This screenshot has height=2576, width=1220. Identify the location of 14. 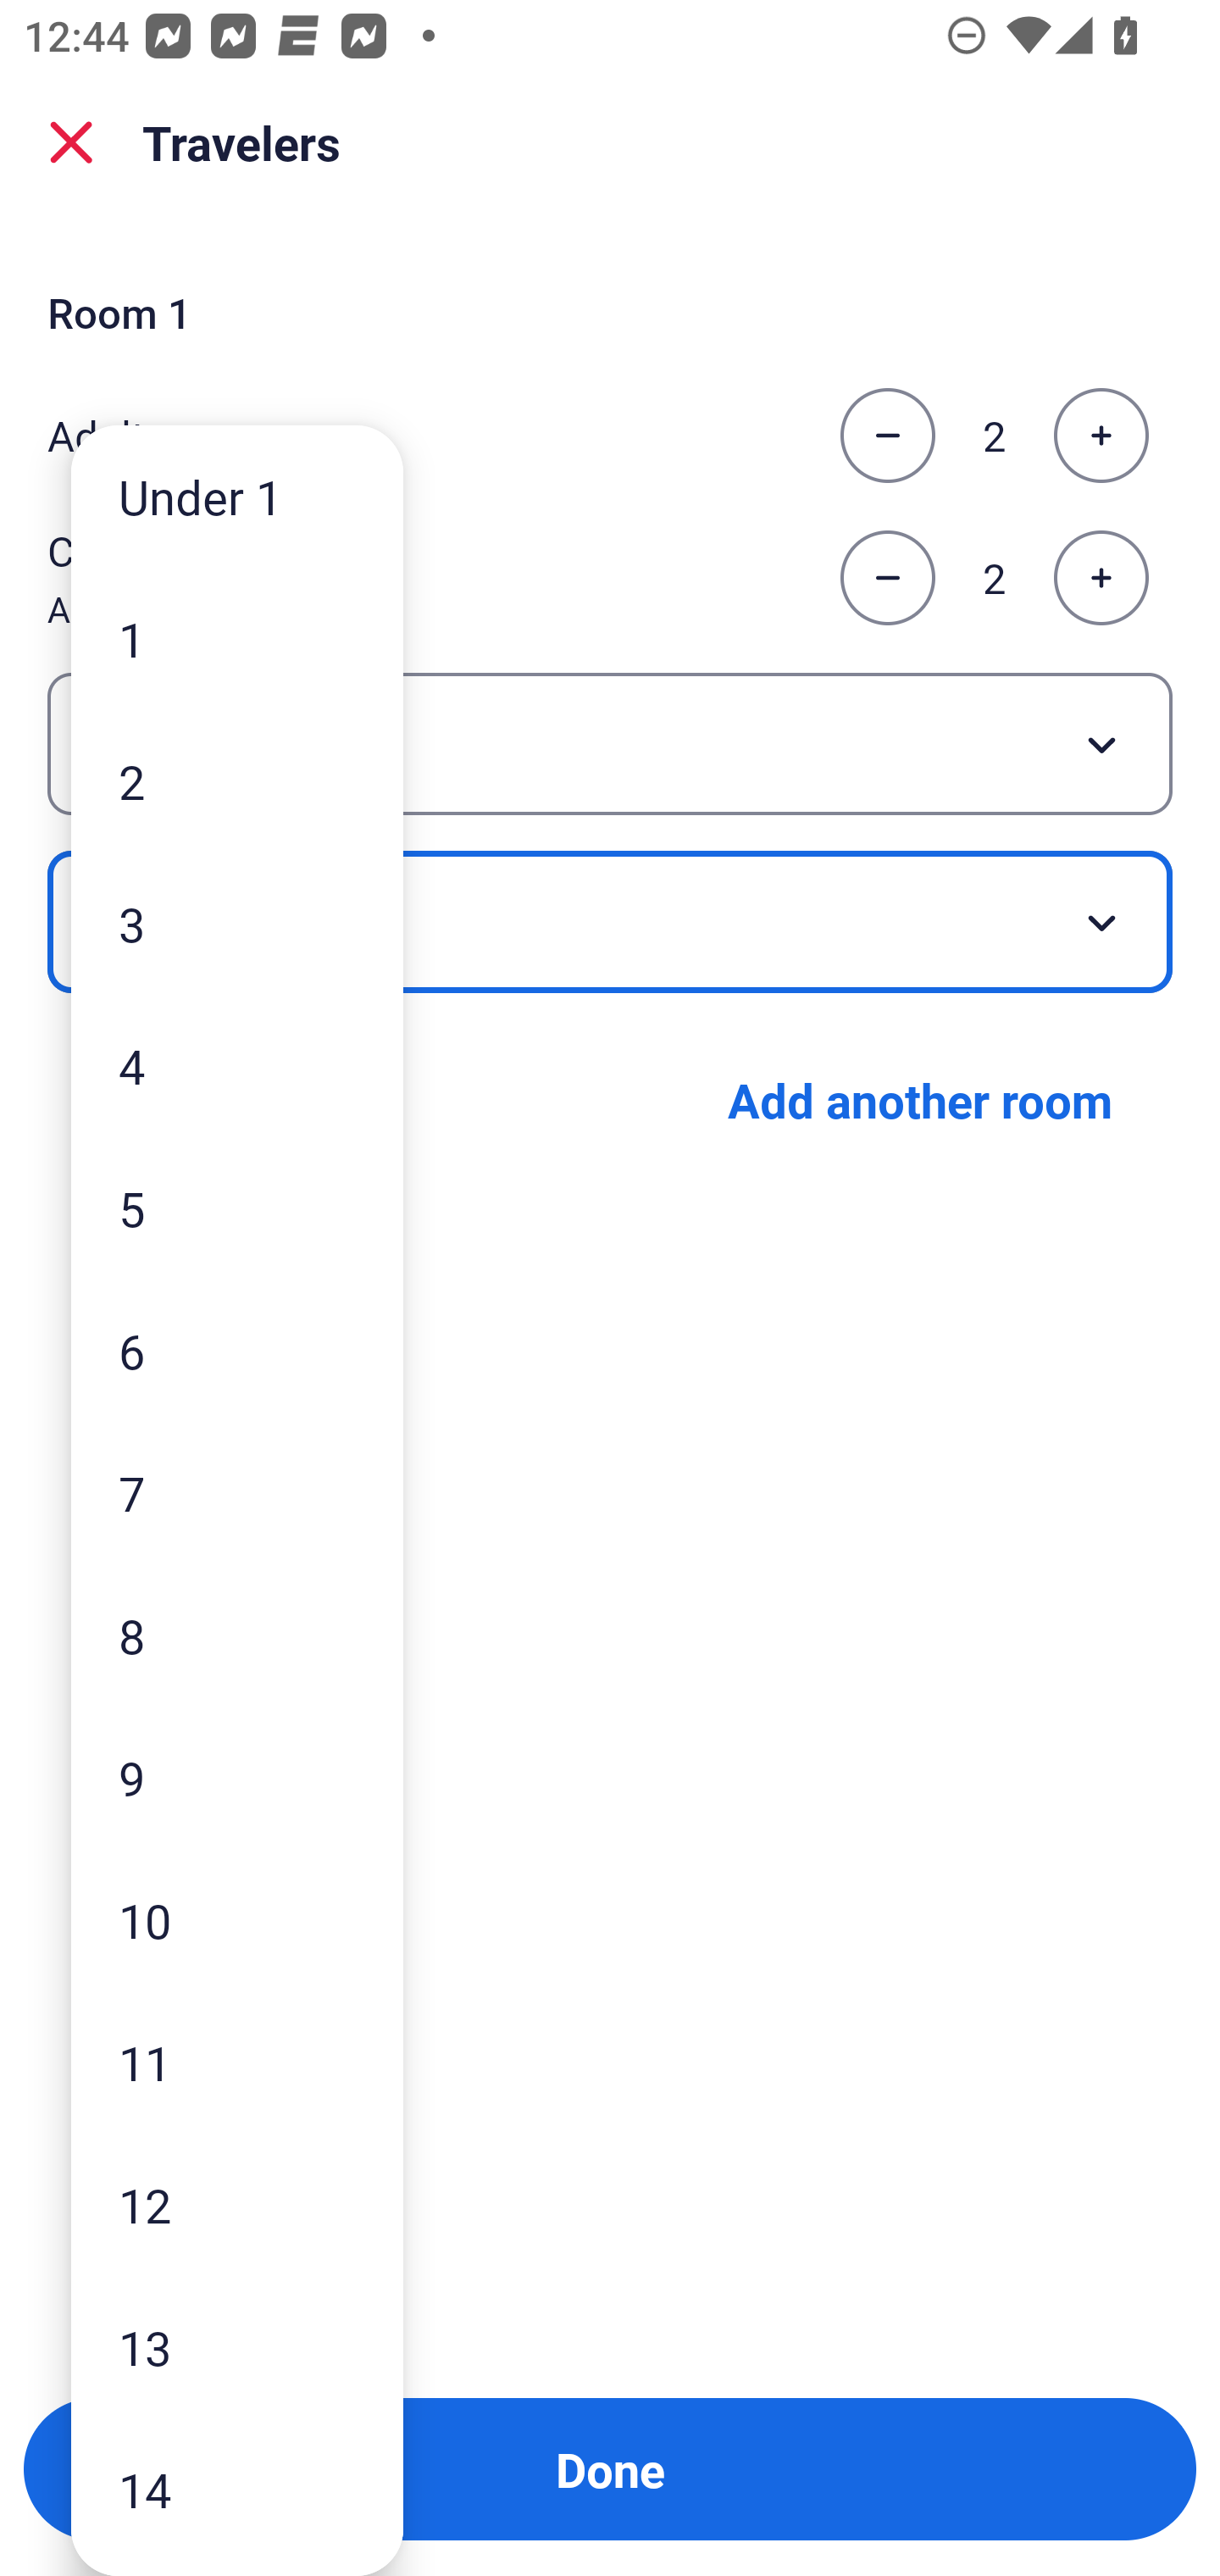
(237, 2490).